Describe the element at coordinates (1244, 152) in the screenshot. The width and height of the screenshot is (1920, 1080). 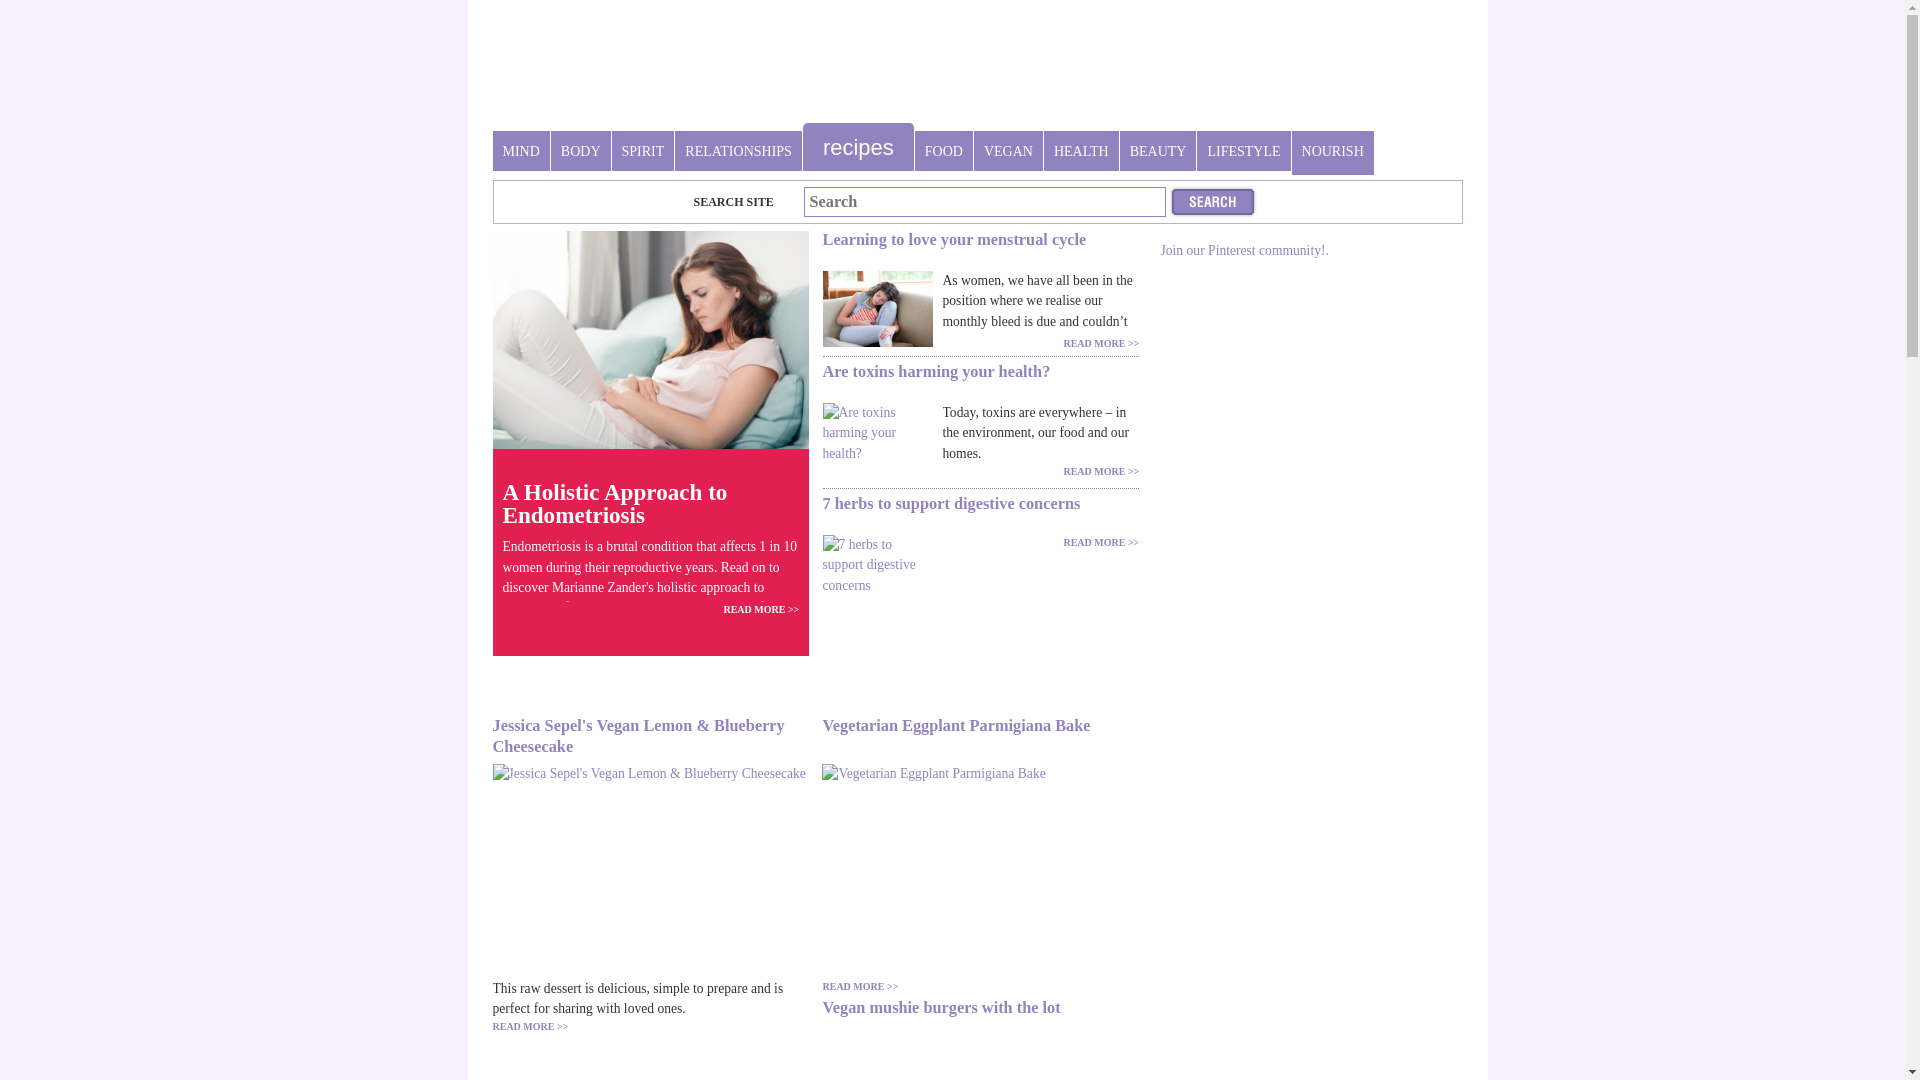
I see `LIFESTYLE` at that location.